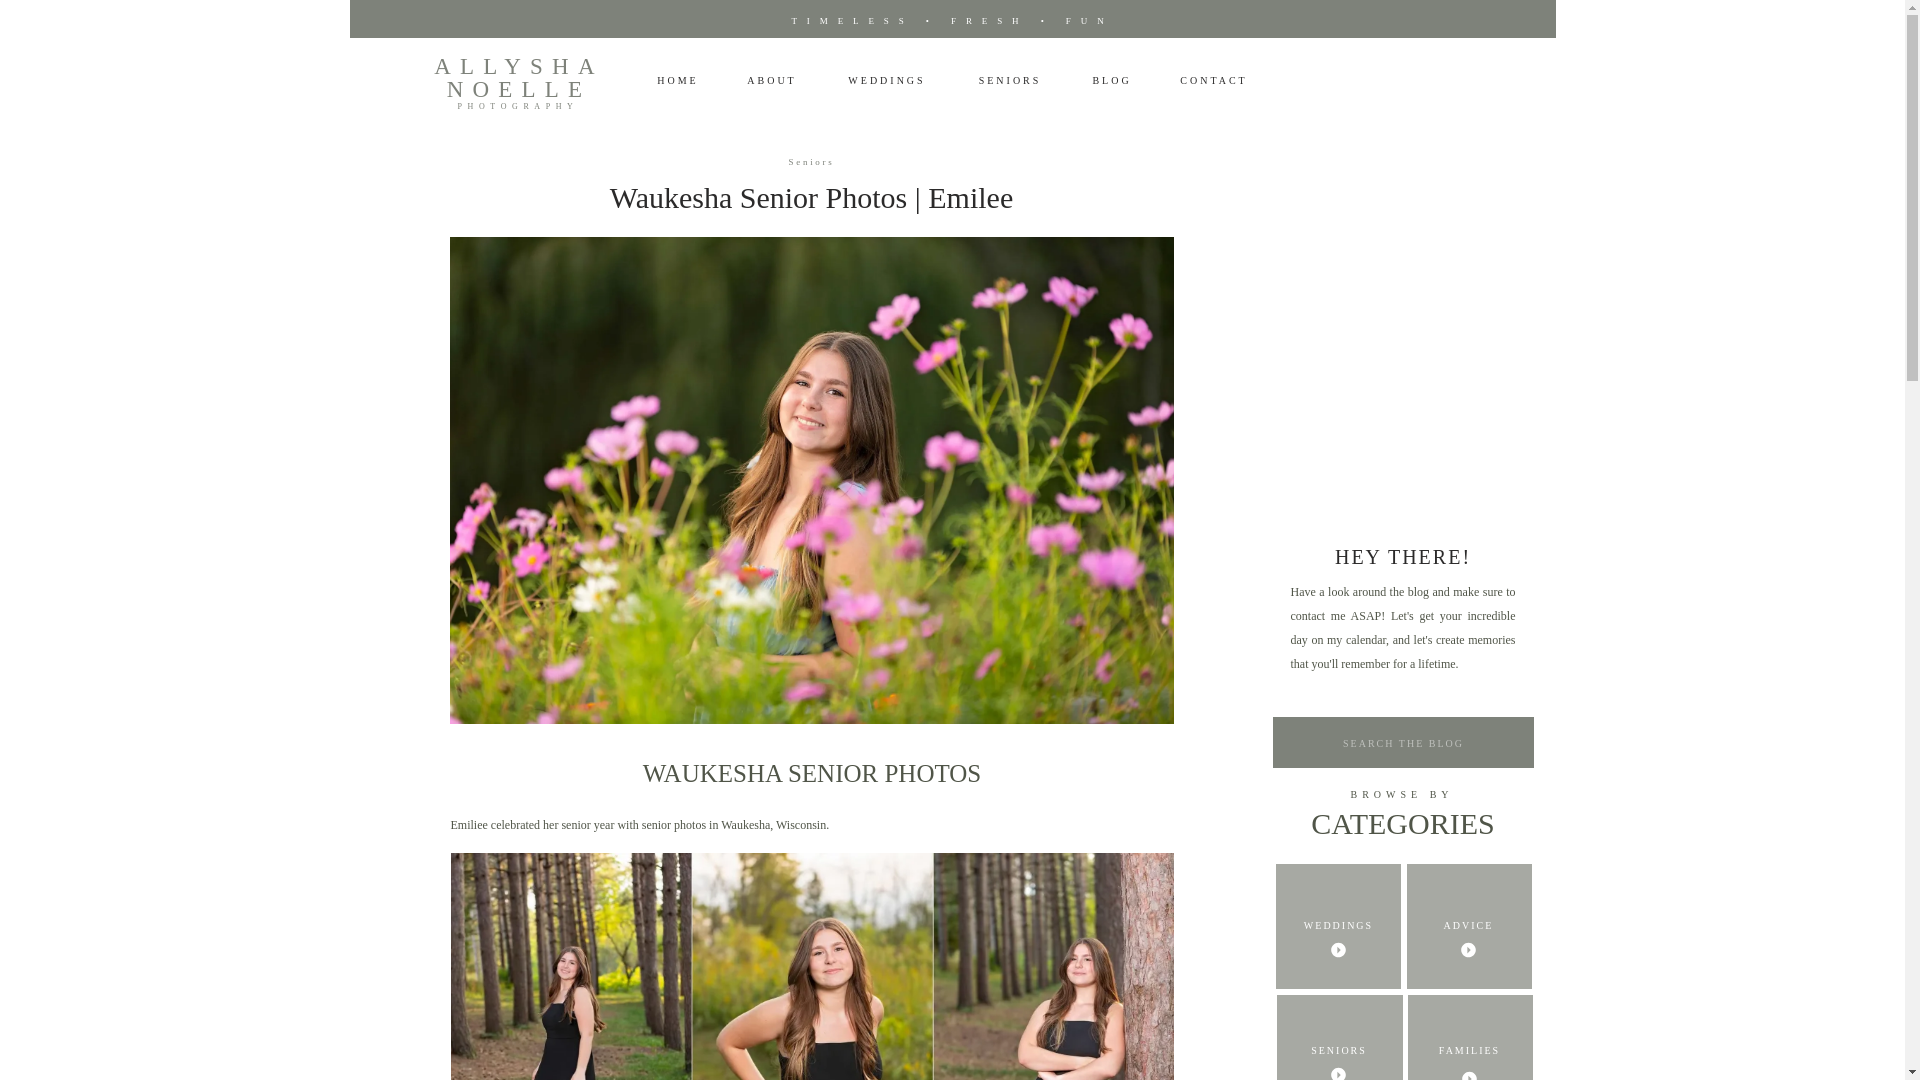 This screenshot has height=1080, width=1920. I want to click on ADVICE, so click(1468, 928).